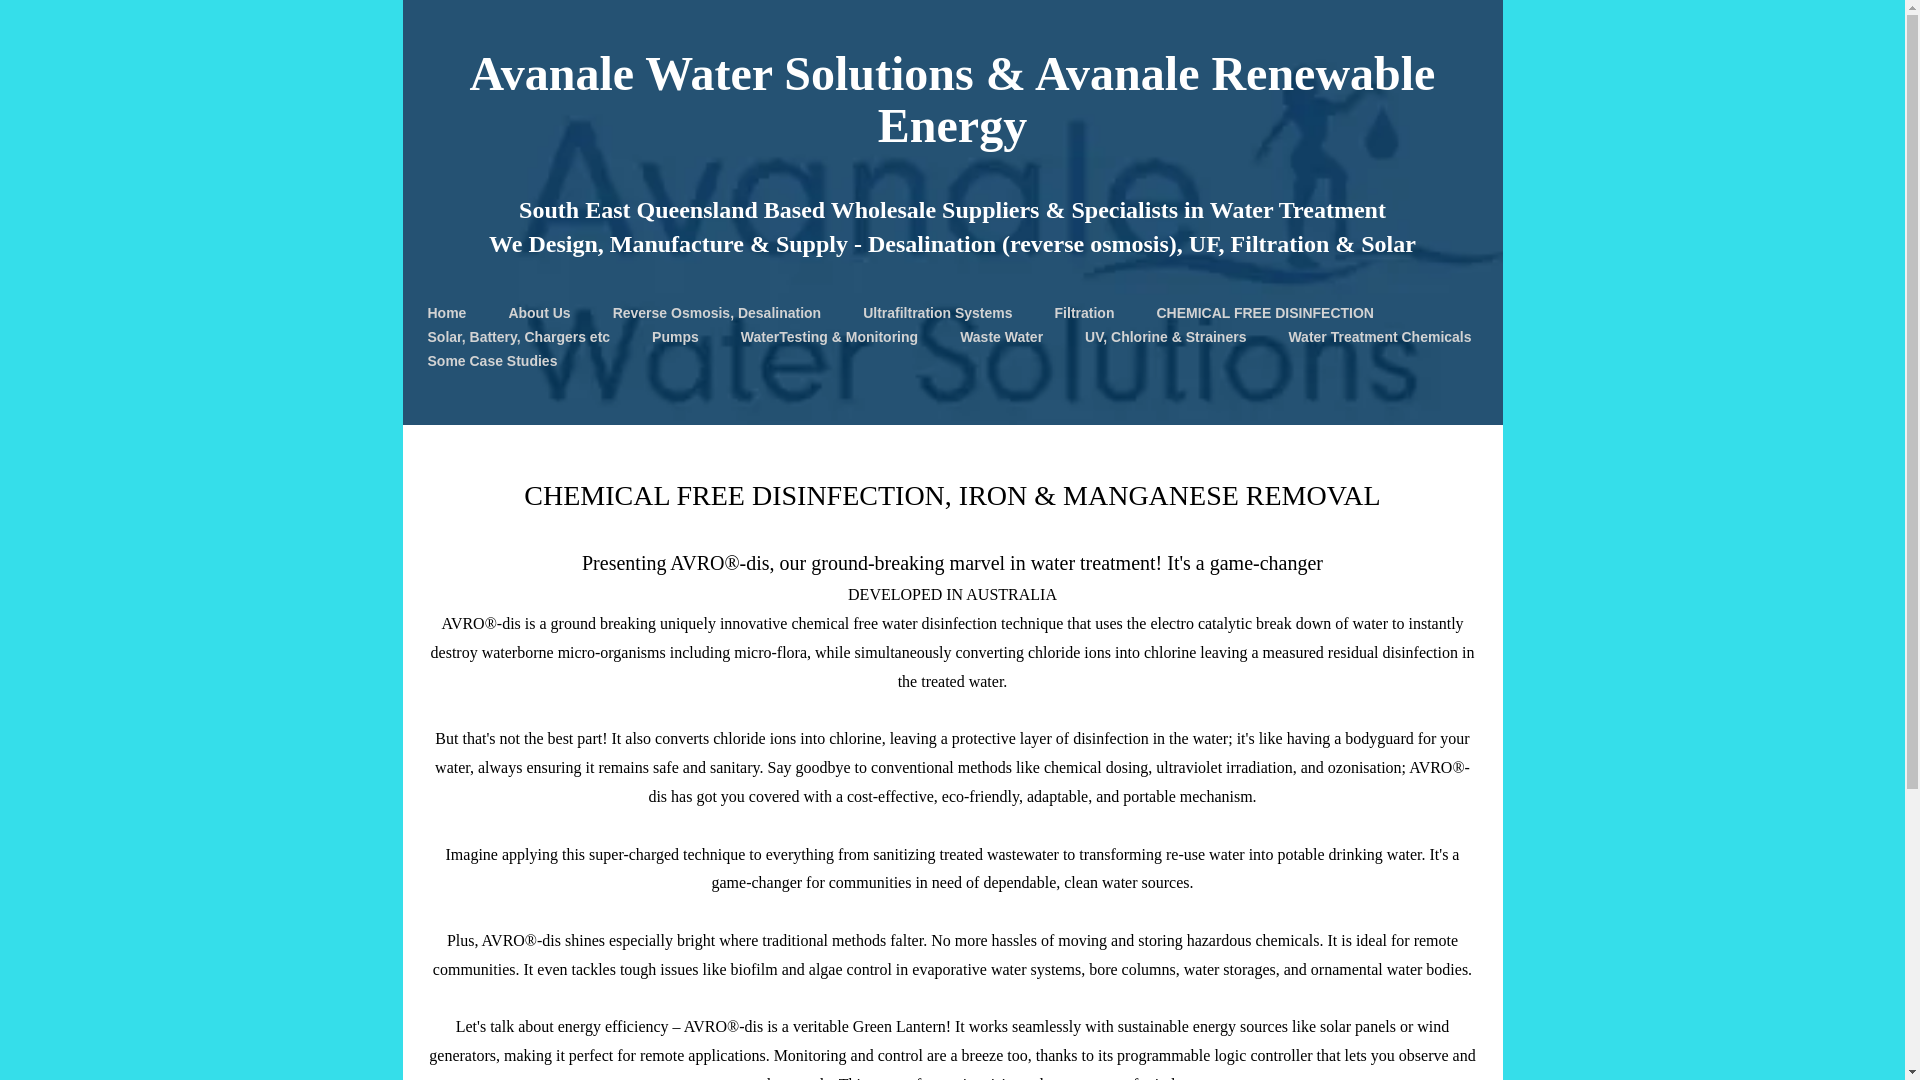 The image size is (1920, 1080). Describe the element at coordinates (539, 313) in the screenshot. I see `About Us` at that location.